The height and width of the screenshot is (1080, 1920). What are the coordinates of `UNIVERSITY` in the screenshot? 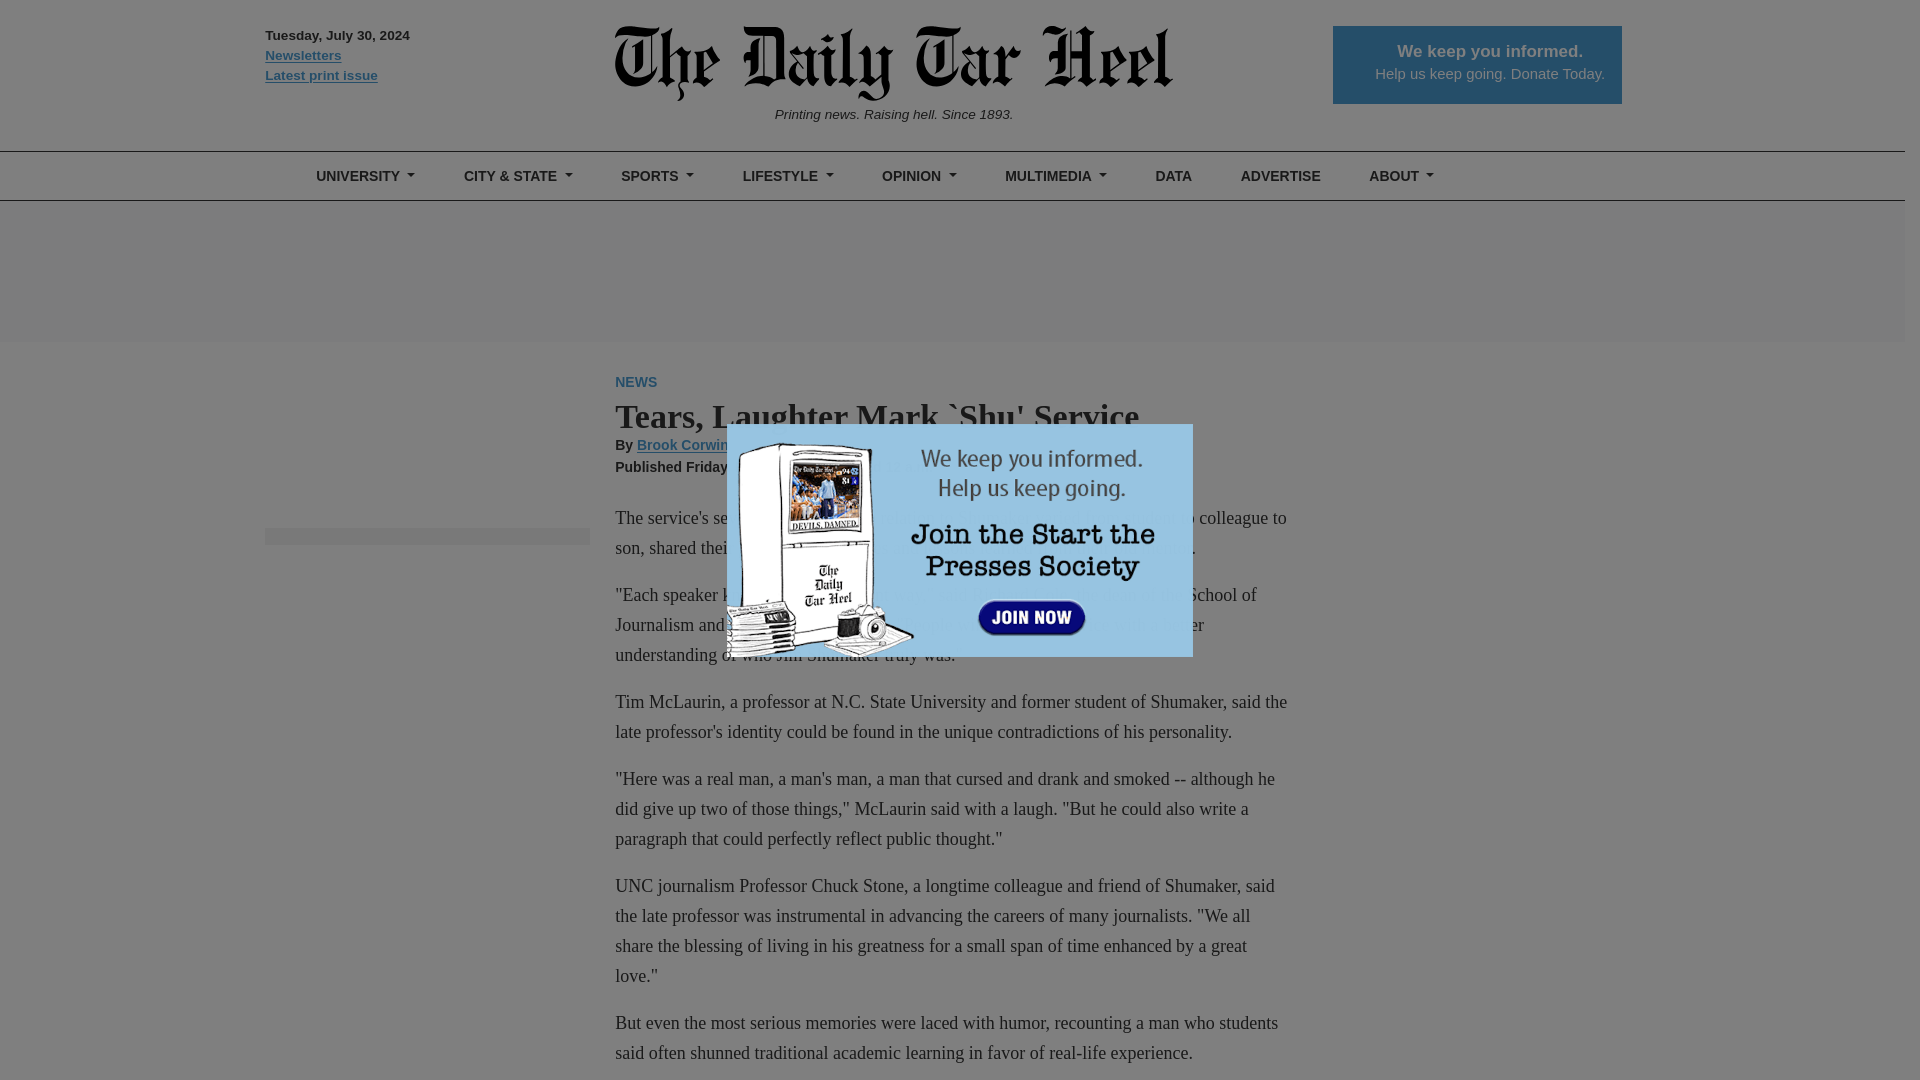 It's located at (366, 175).